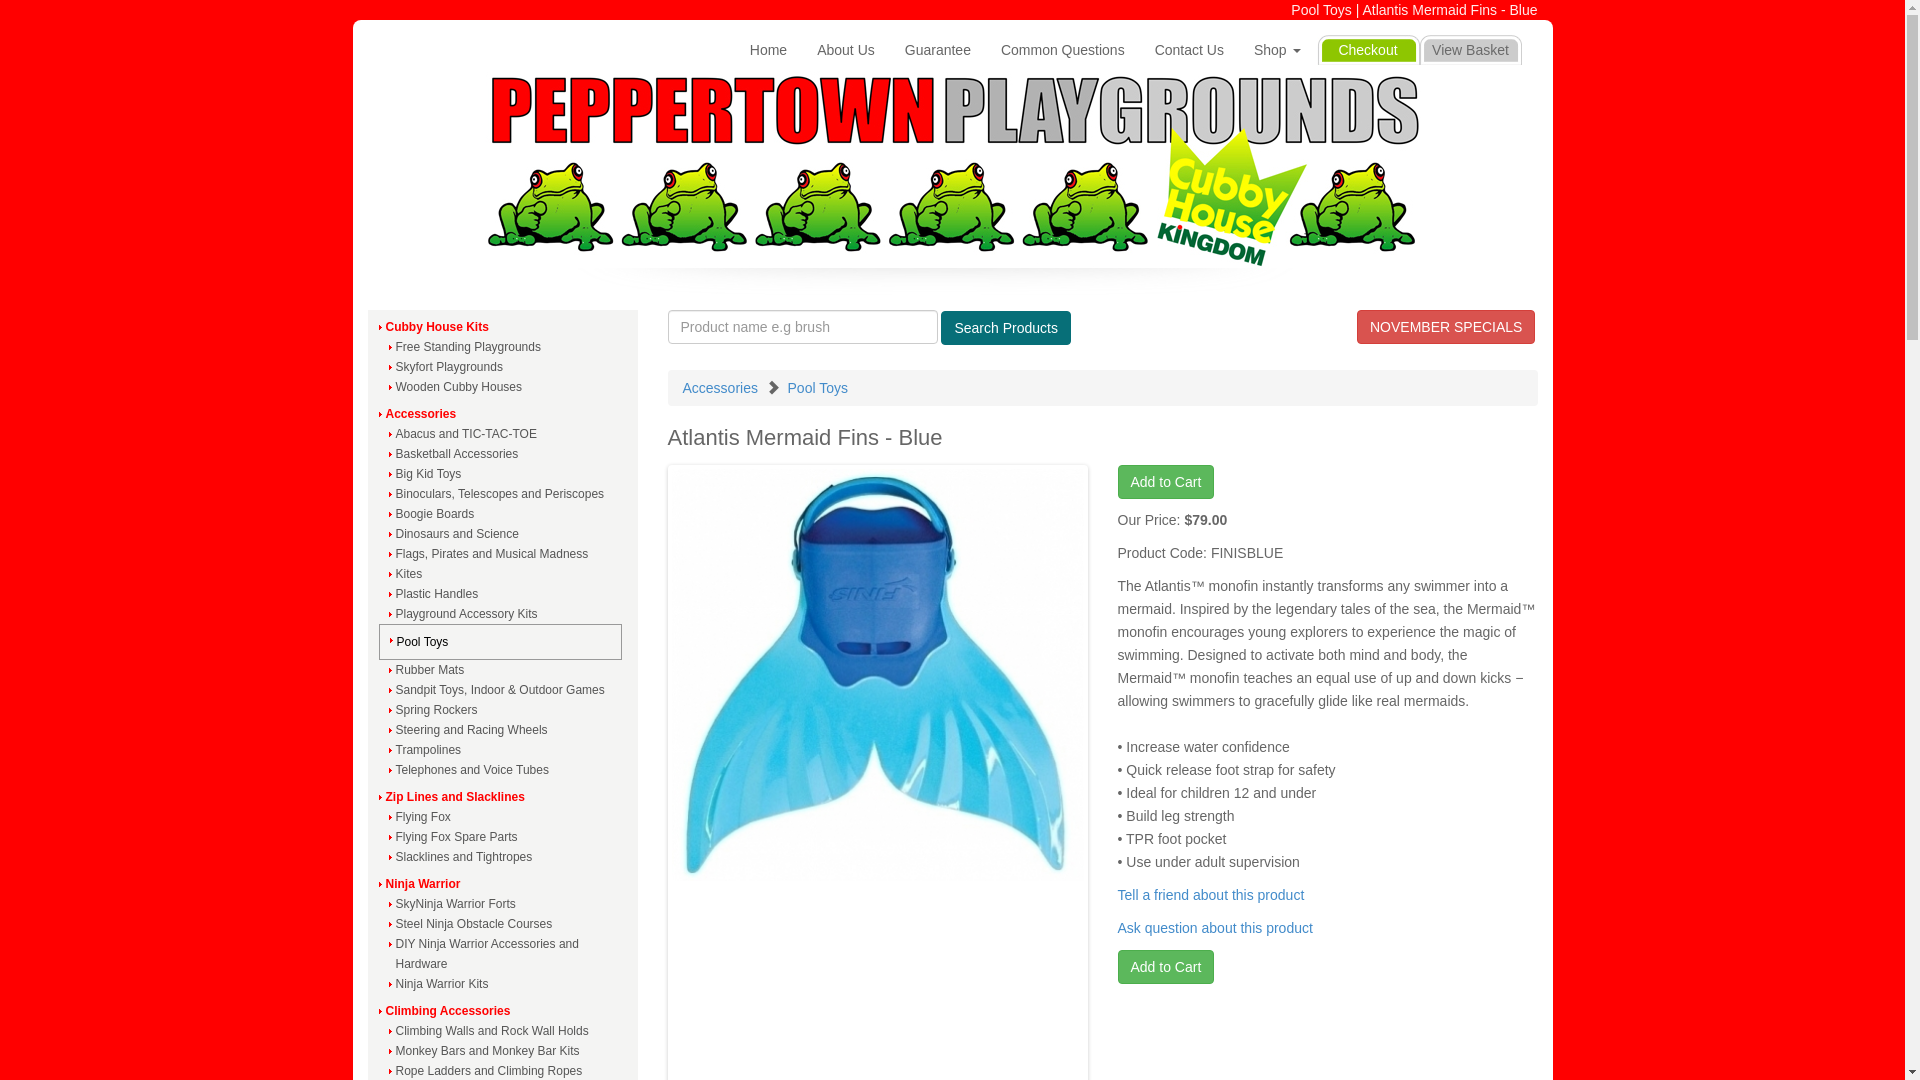 Image resolution: width=1920 pixels, height=1080 pixels. I want to click on Shop, so click(1278, 50).